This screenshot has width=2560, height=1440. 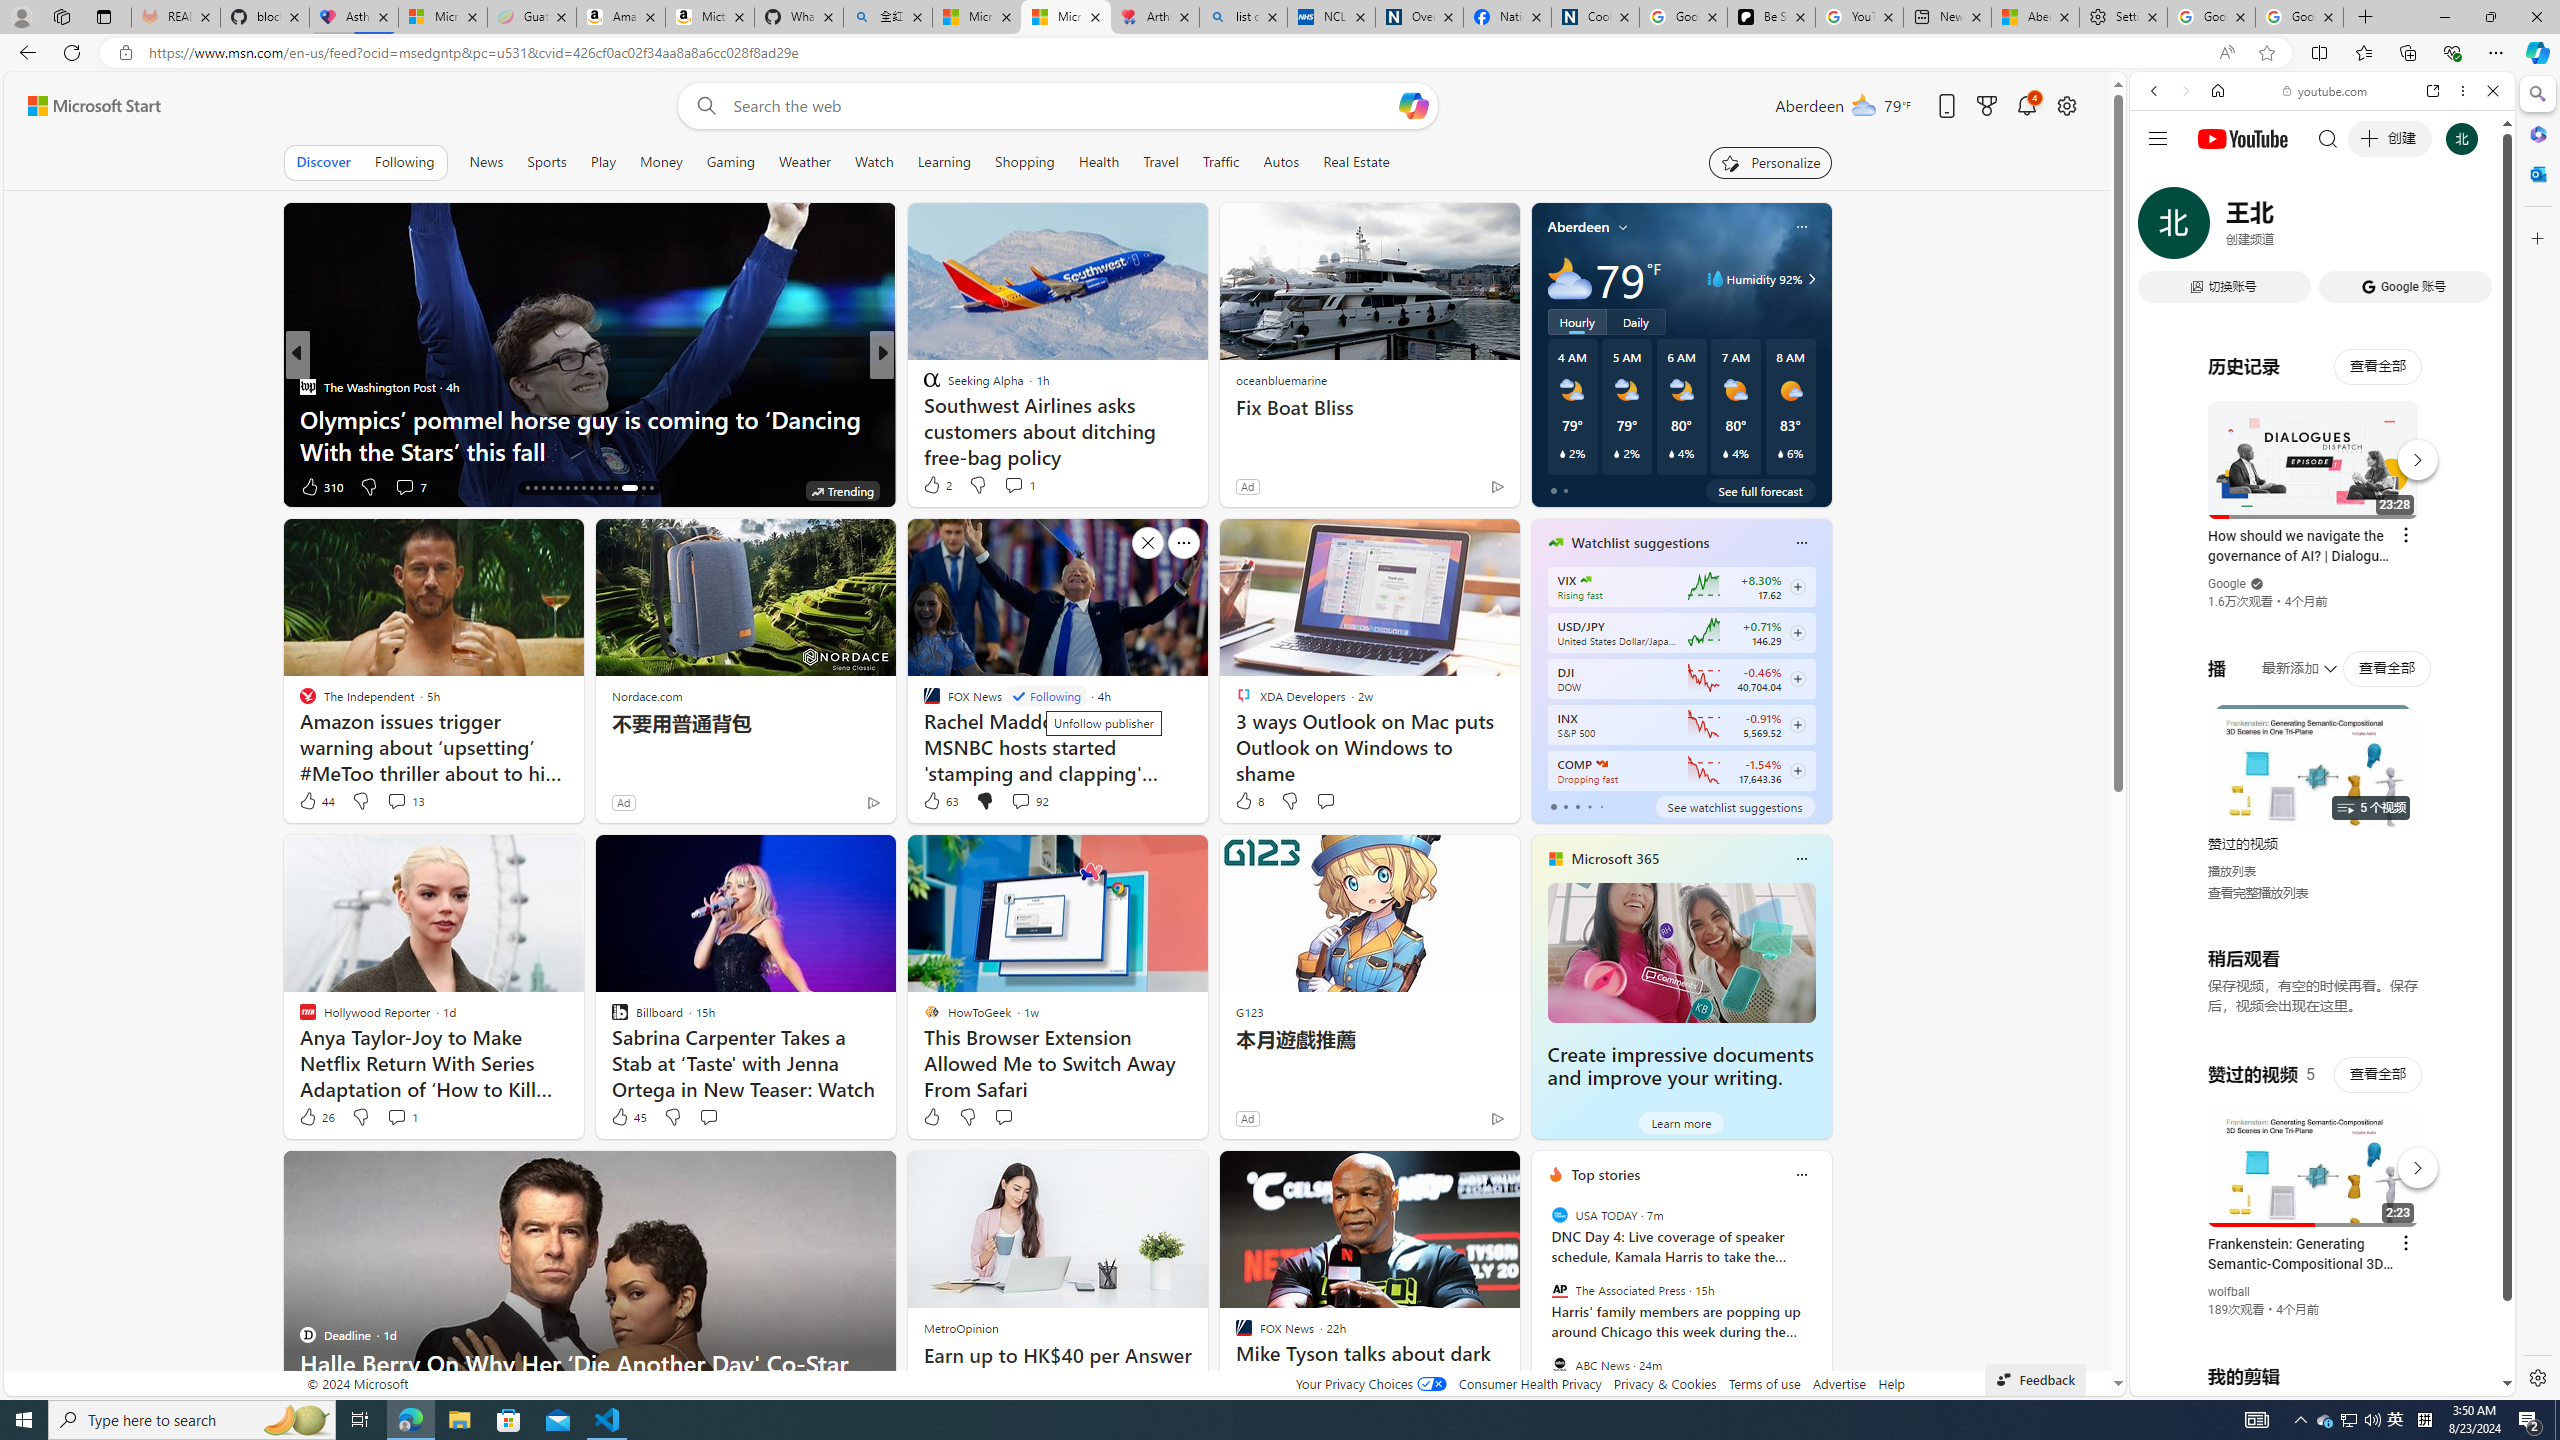 I want to click on CBOE Market Volatility Index, so click(x=1586, y=580).